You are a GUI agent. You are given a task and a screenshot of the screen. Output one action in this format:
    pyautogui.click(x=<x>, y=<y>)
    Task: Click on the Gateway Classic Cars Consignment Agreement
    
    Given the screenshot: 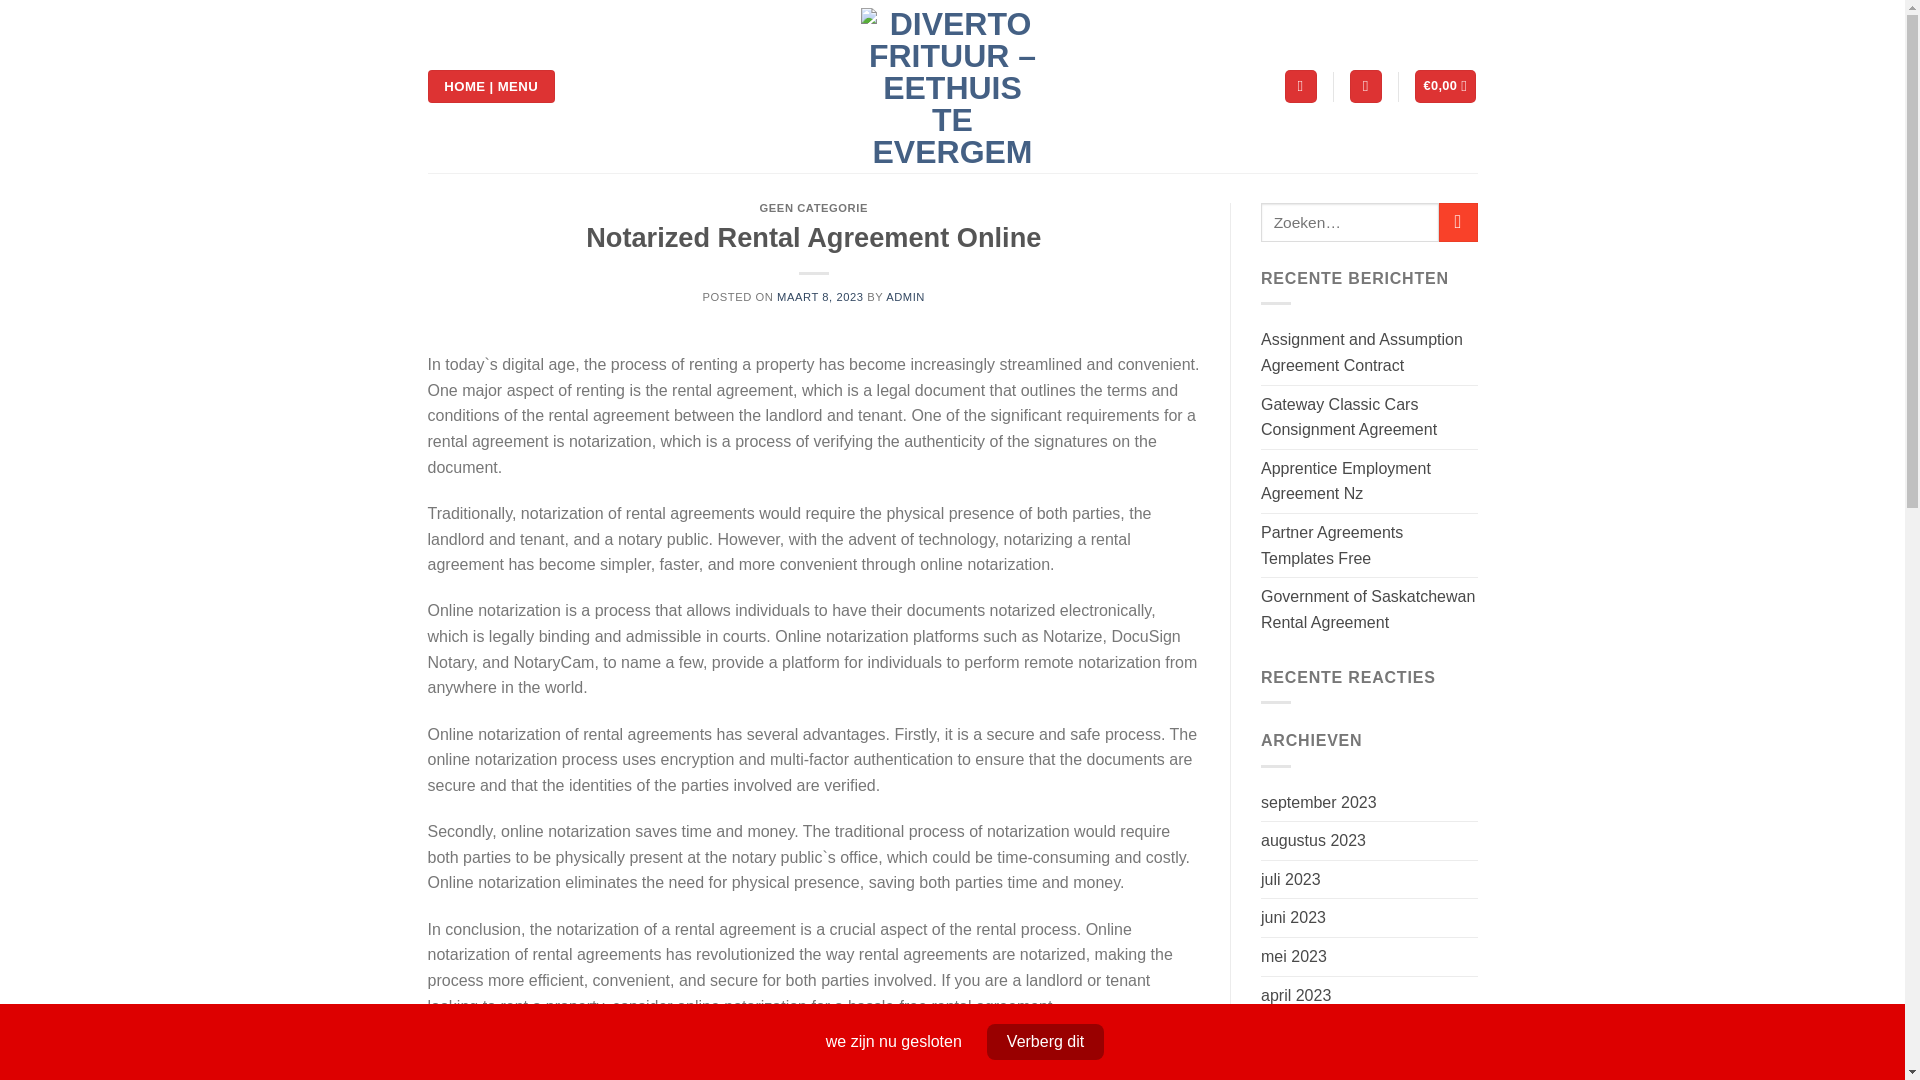 What is the action you would take?
    pyautogui.click(x=1370, y=417)
    